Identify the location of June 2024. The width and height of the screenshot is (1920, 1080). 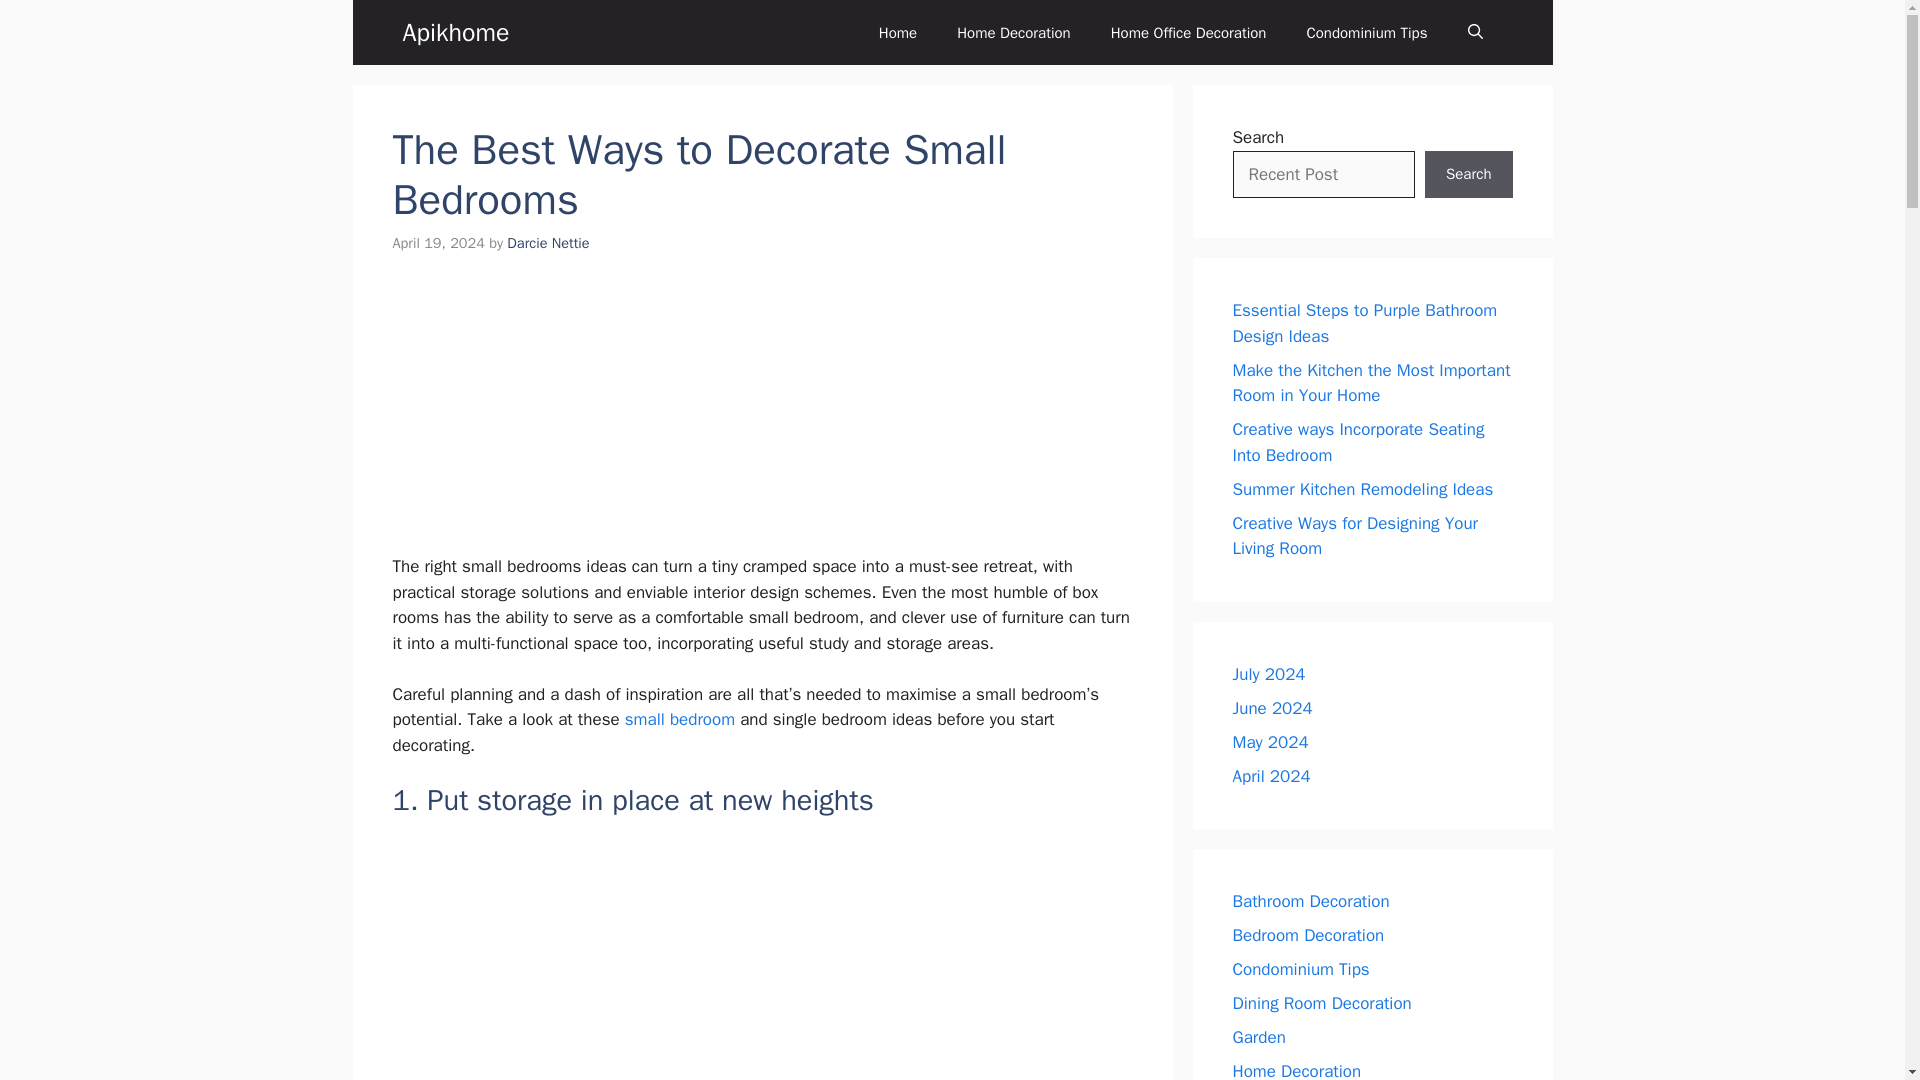
(1272, 708).